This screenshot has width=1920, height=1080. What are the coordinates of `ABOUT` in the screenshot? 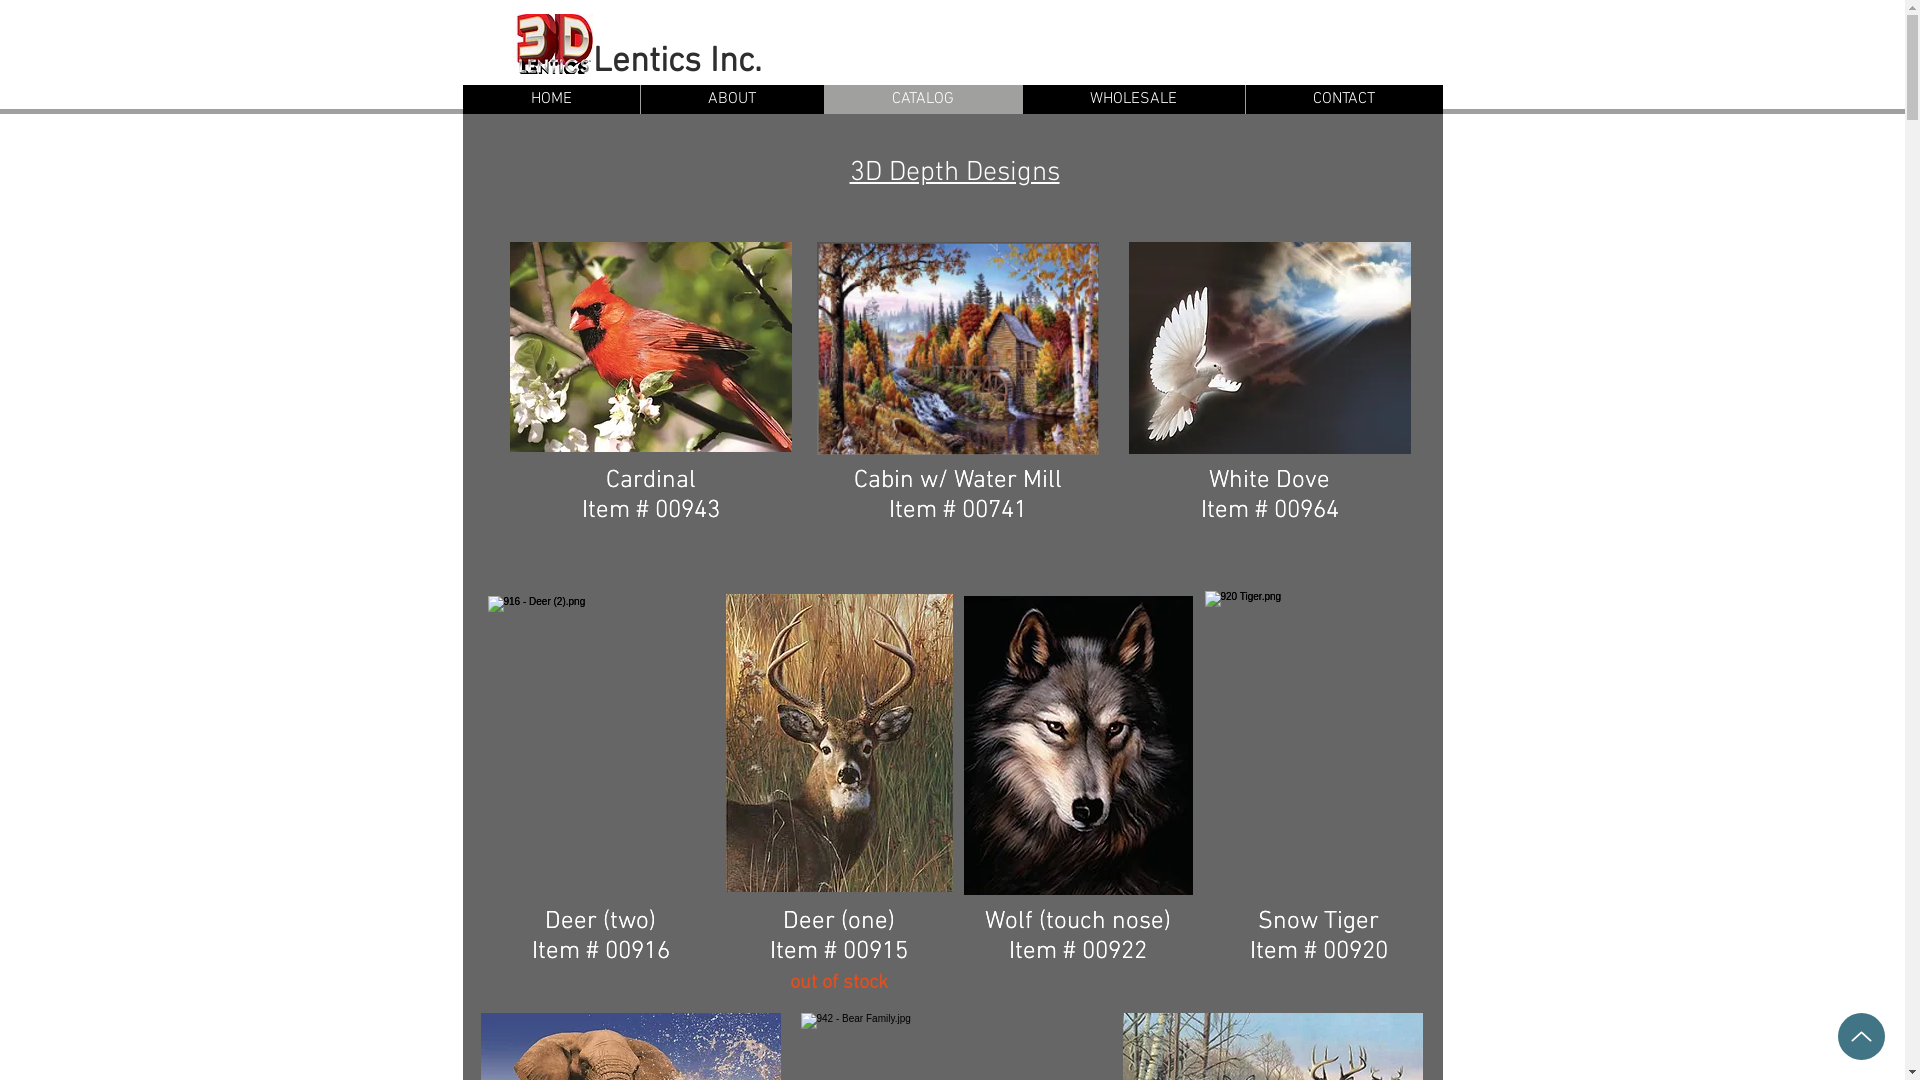 It's located at (732, 100).